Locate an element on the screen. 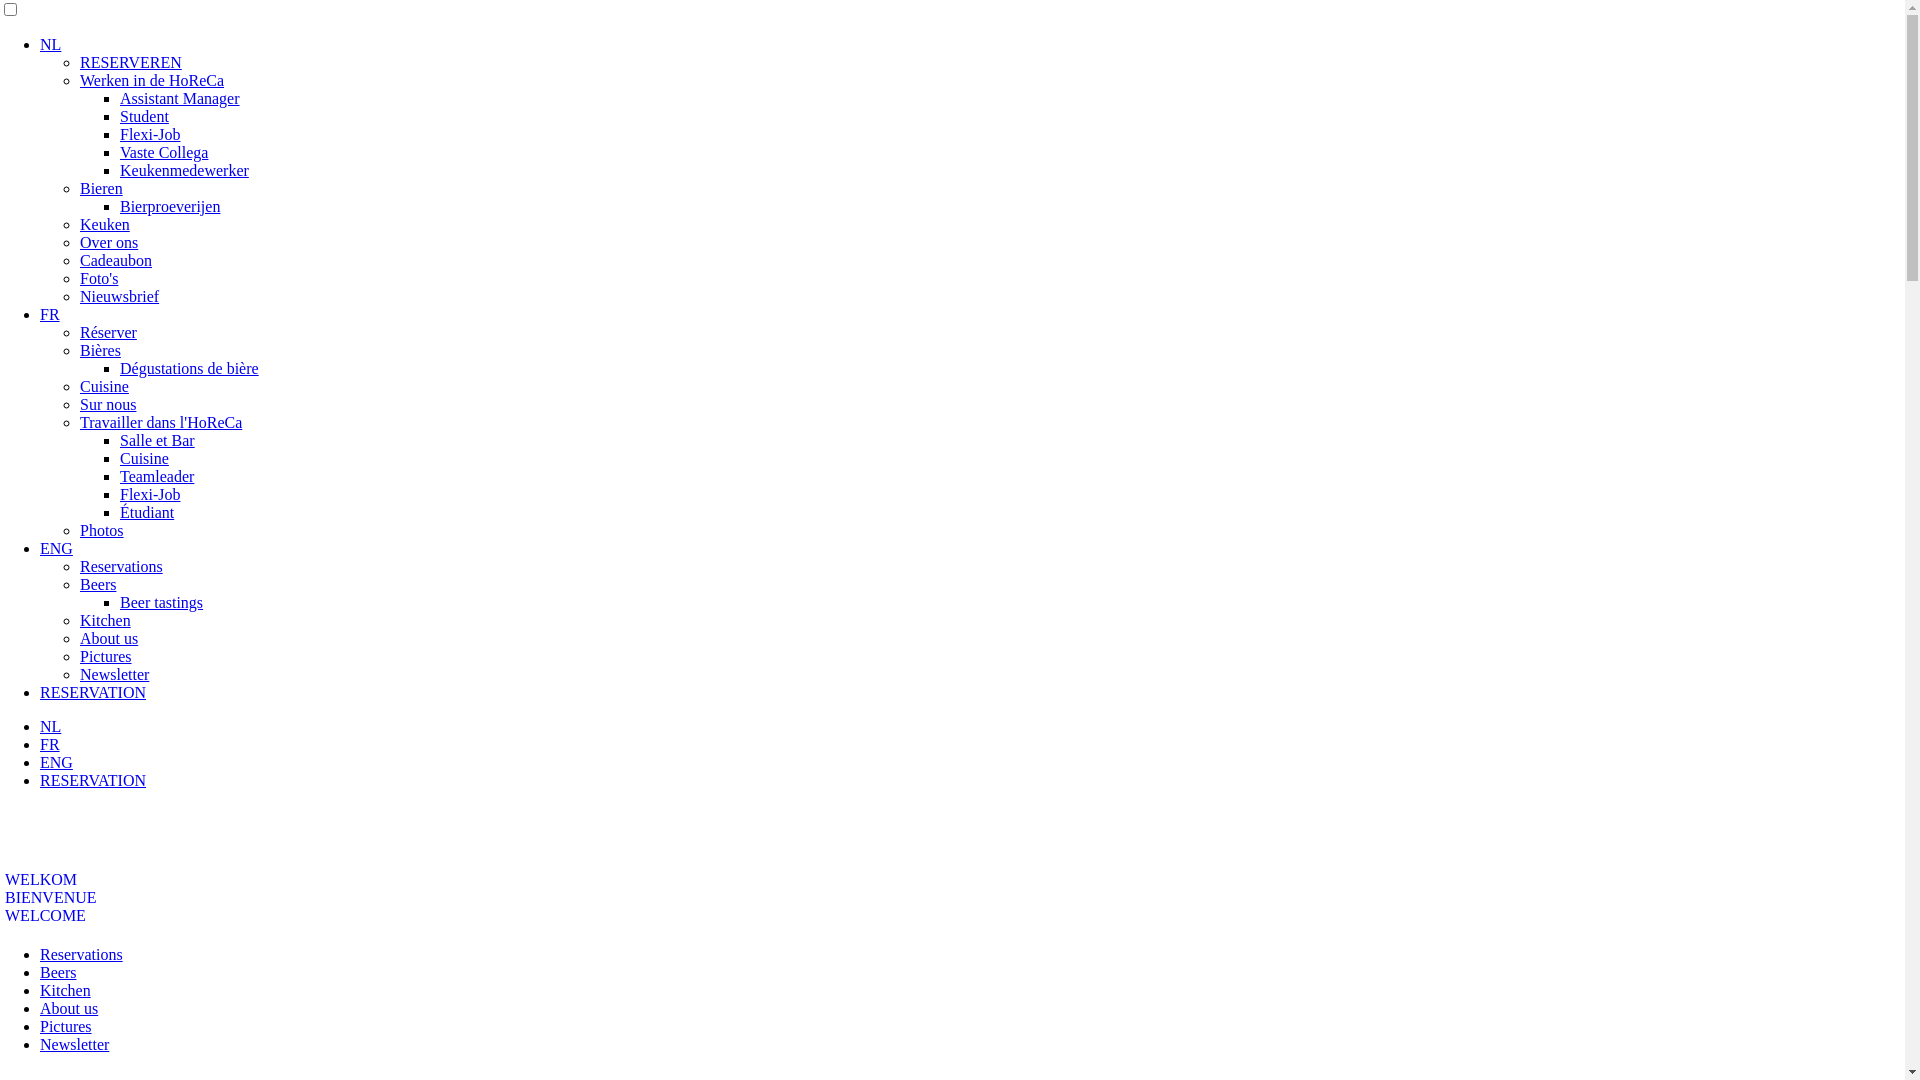  Over ons is located at coordinates (109, 242).